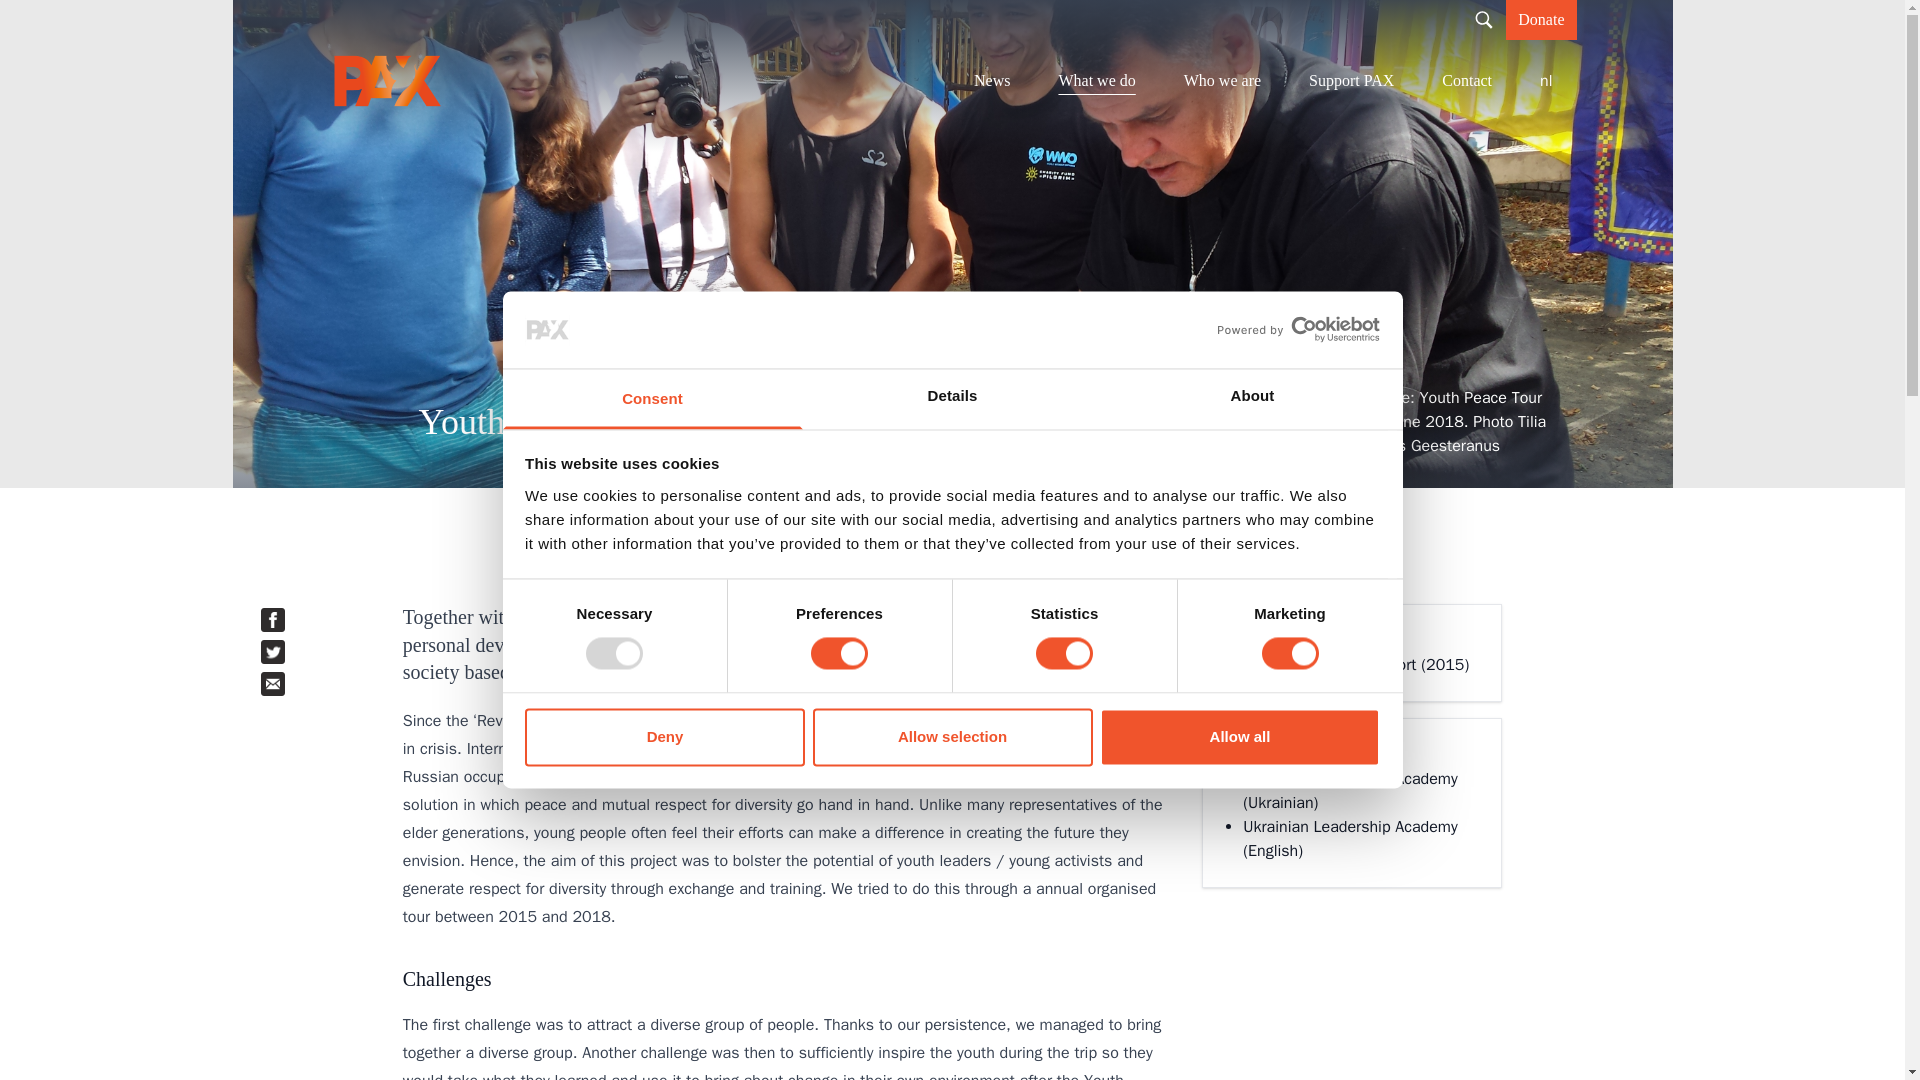 This screenshot has width=1920, height=1080. Describe the element at coordinates (952, 736) in the screenshot. I see `Allow selection` at that location.